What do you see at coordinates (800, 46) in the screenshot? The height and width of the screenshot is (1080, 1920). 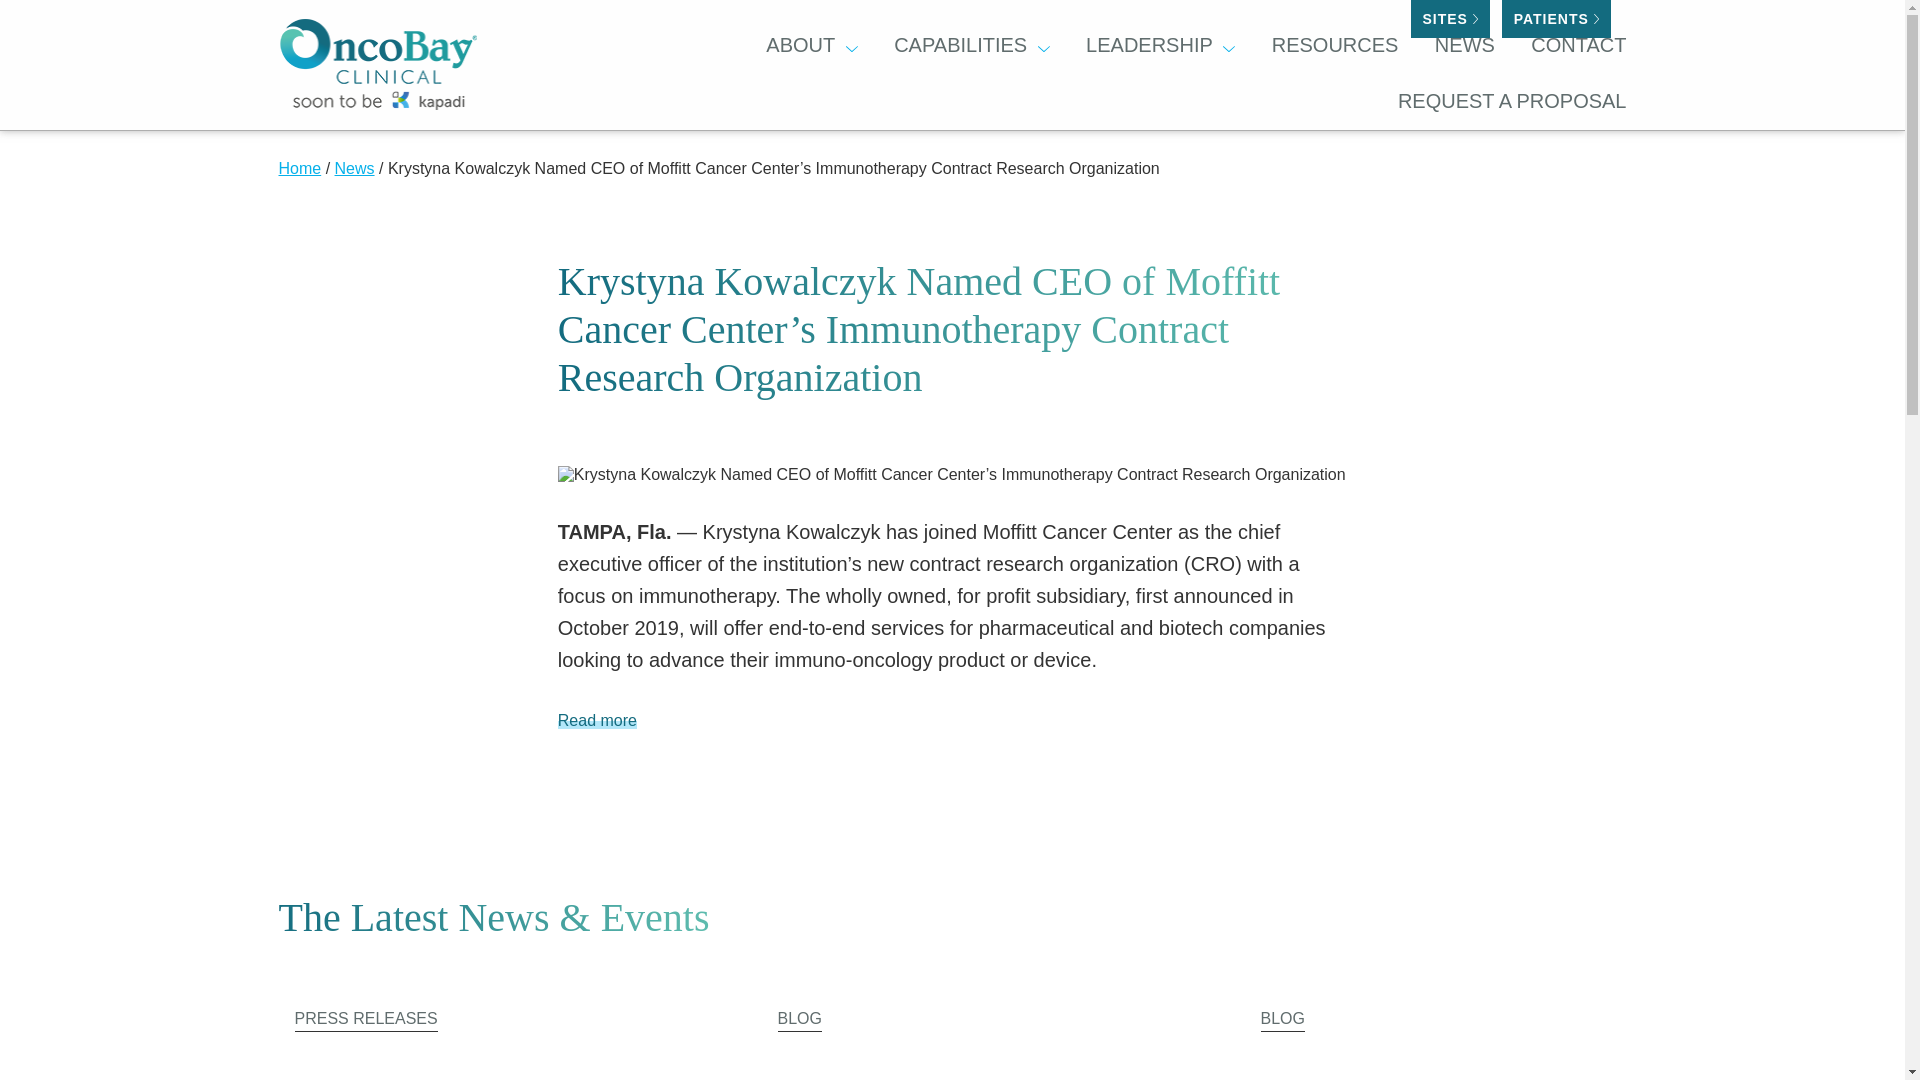 I see `ABOUT` at bounding box center [800, 46].